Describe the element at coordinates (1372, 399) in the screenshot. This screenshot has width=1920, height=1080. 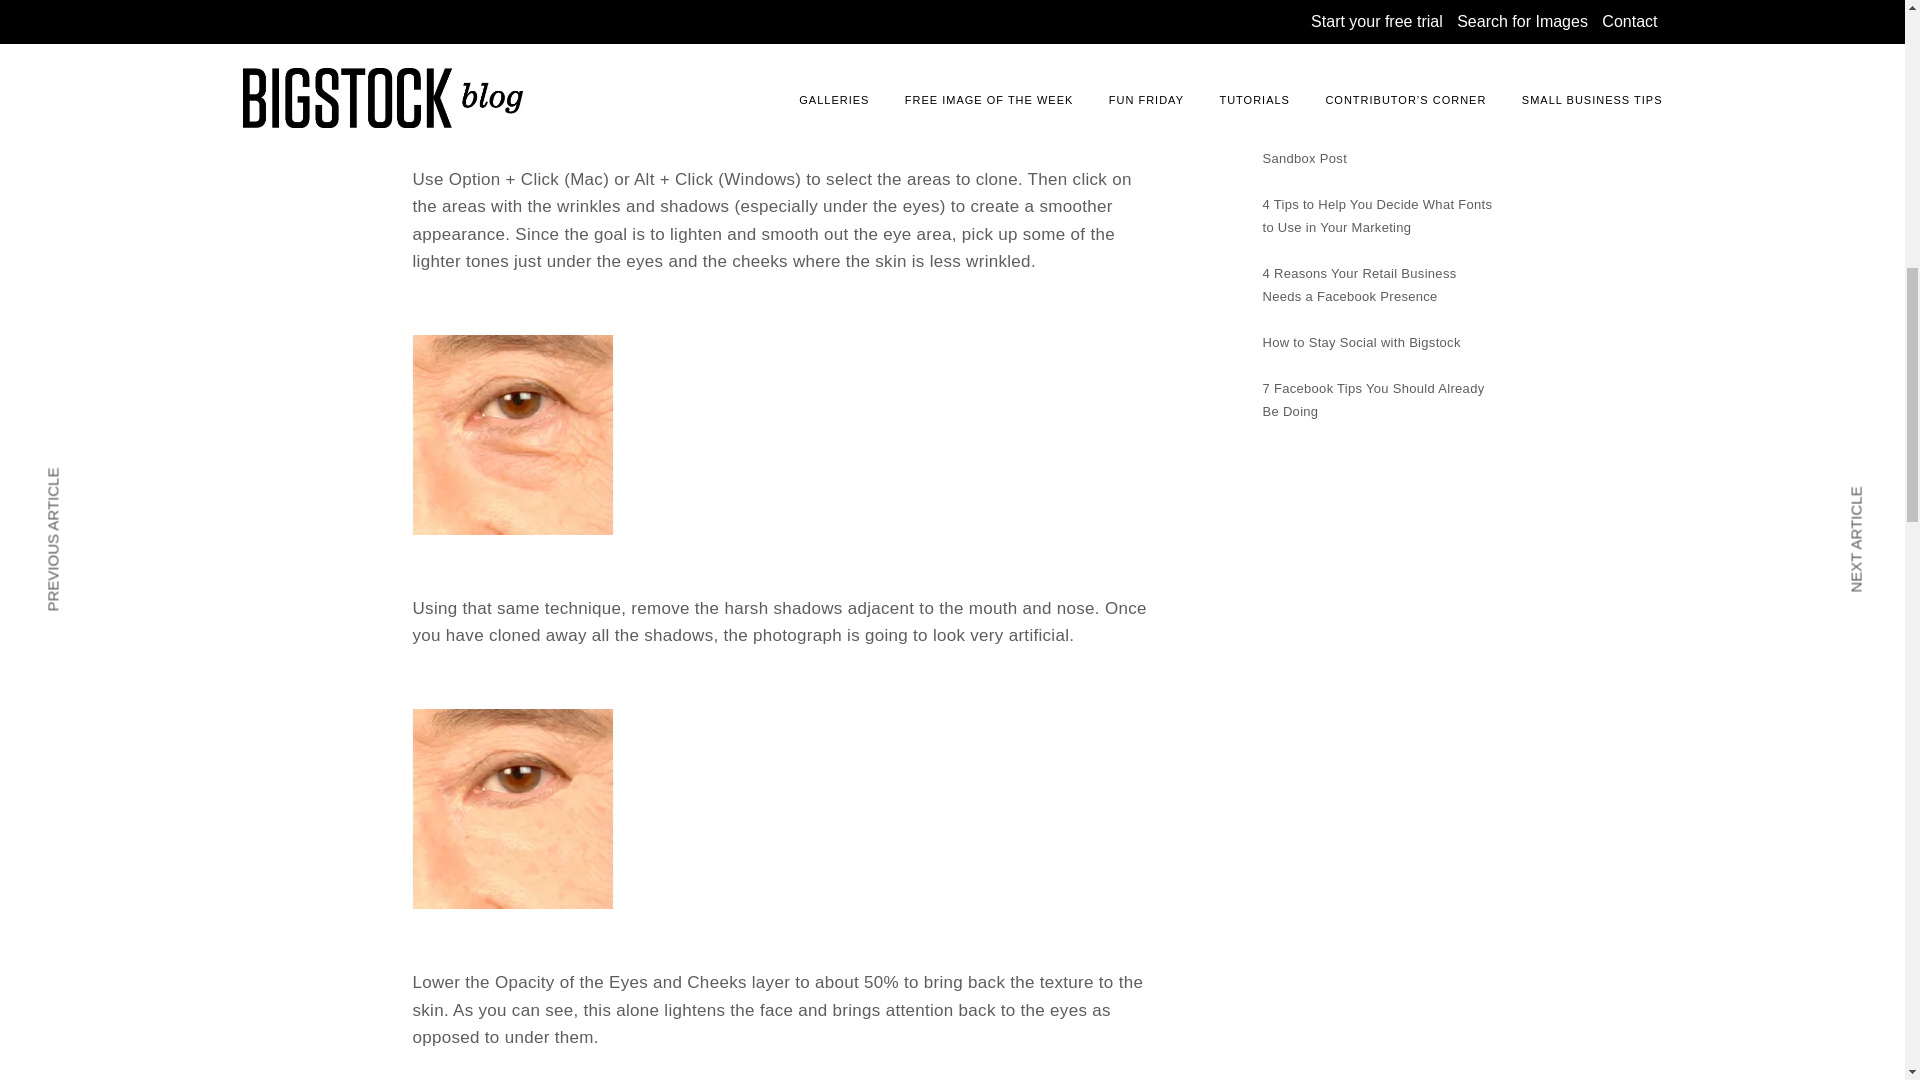
I see `7 Facebook Tips You Should Already Be Doing` at that location.